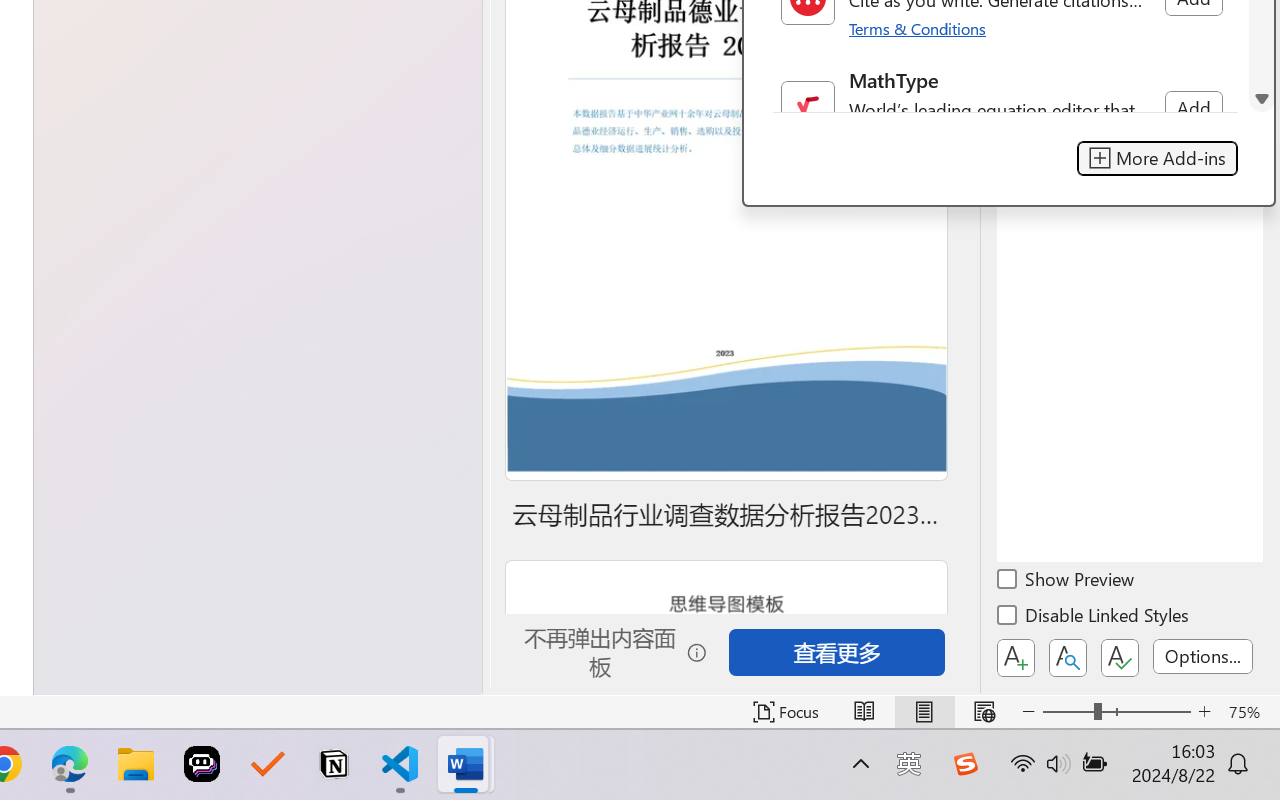  Describe the element at coordinates (965, 764) in the screenshot. I see `Class: Image` at that location.